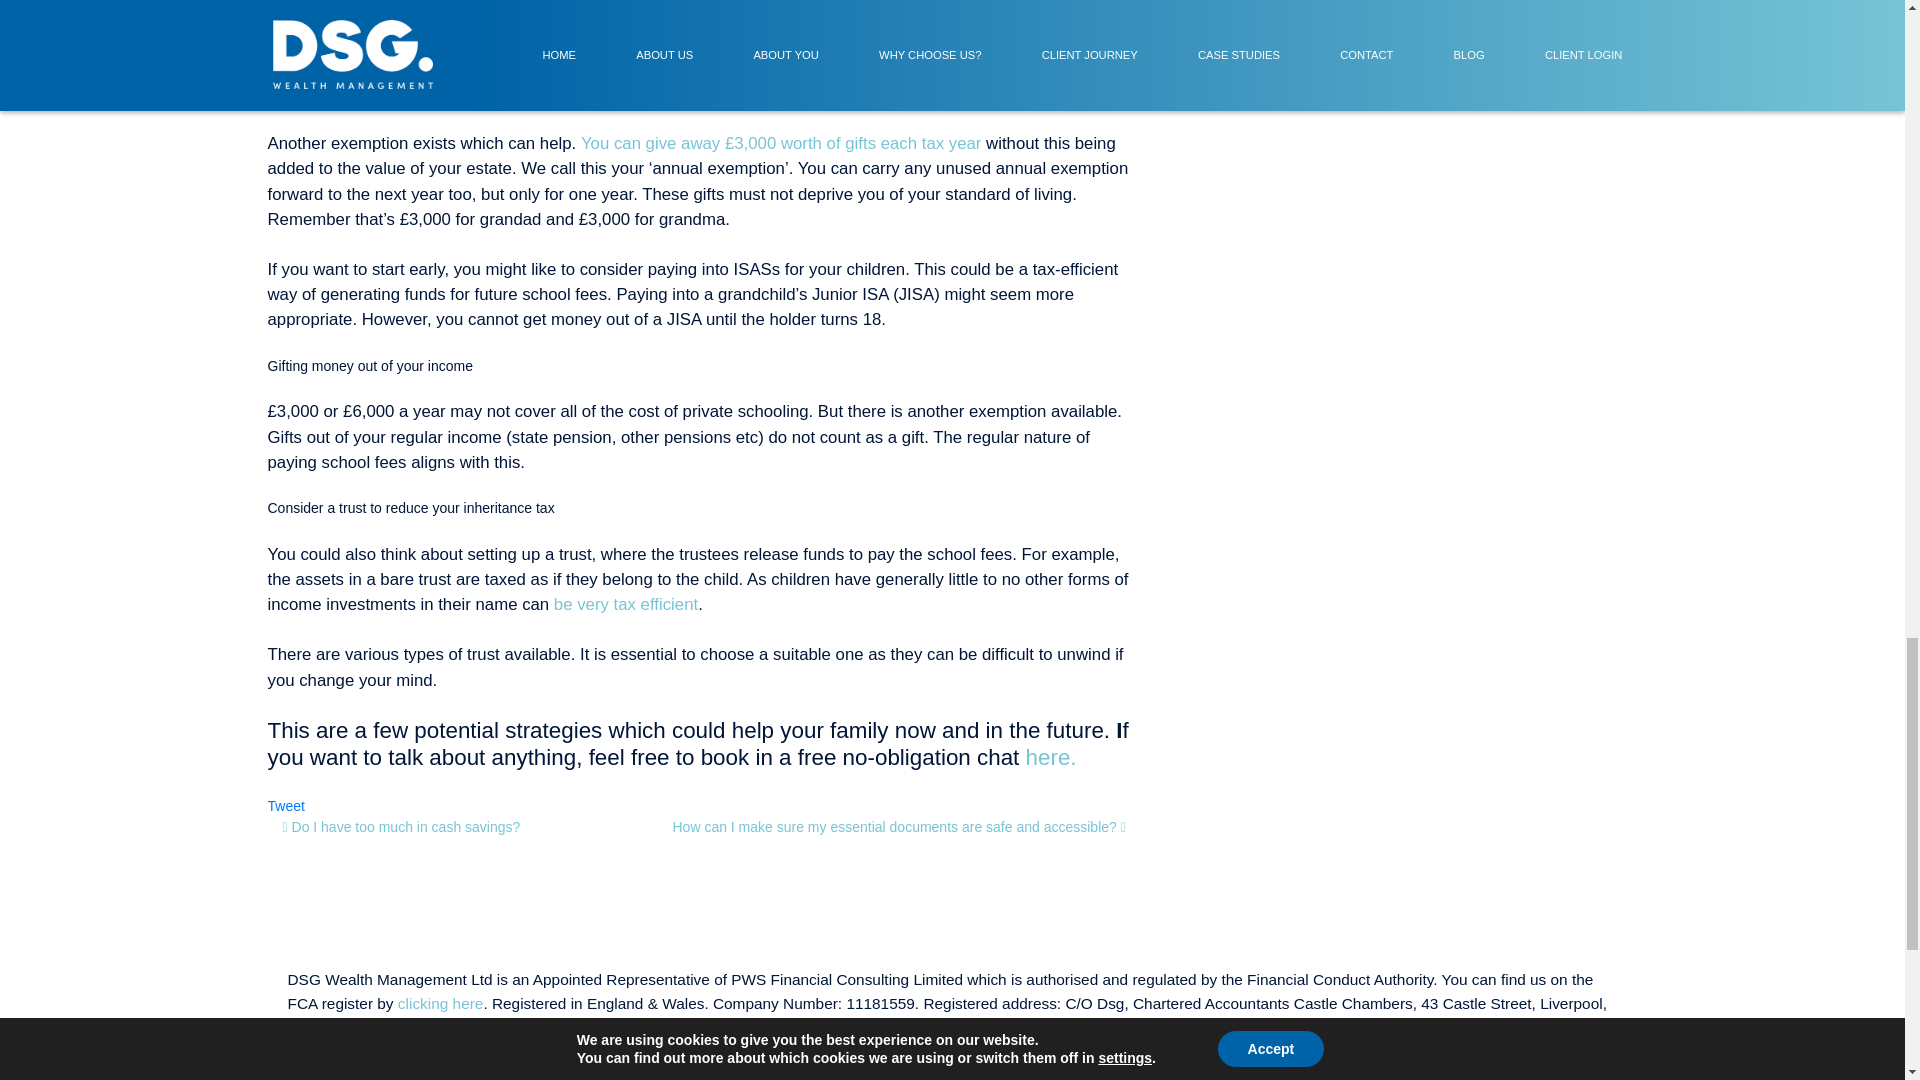 The width and height of the screenshot is (1920, 1080). Describe the element at coordinates (1051, 758) in the screenshot. I see `here.` at that location.